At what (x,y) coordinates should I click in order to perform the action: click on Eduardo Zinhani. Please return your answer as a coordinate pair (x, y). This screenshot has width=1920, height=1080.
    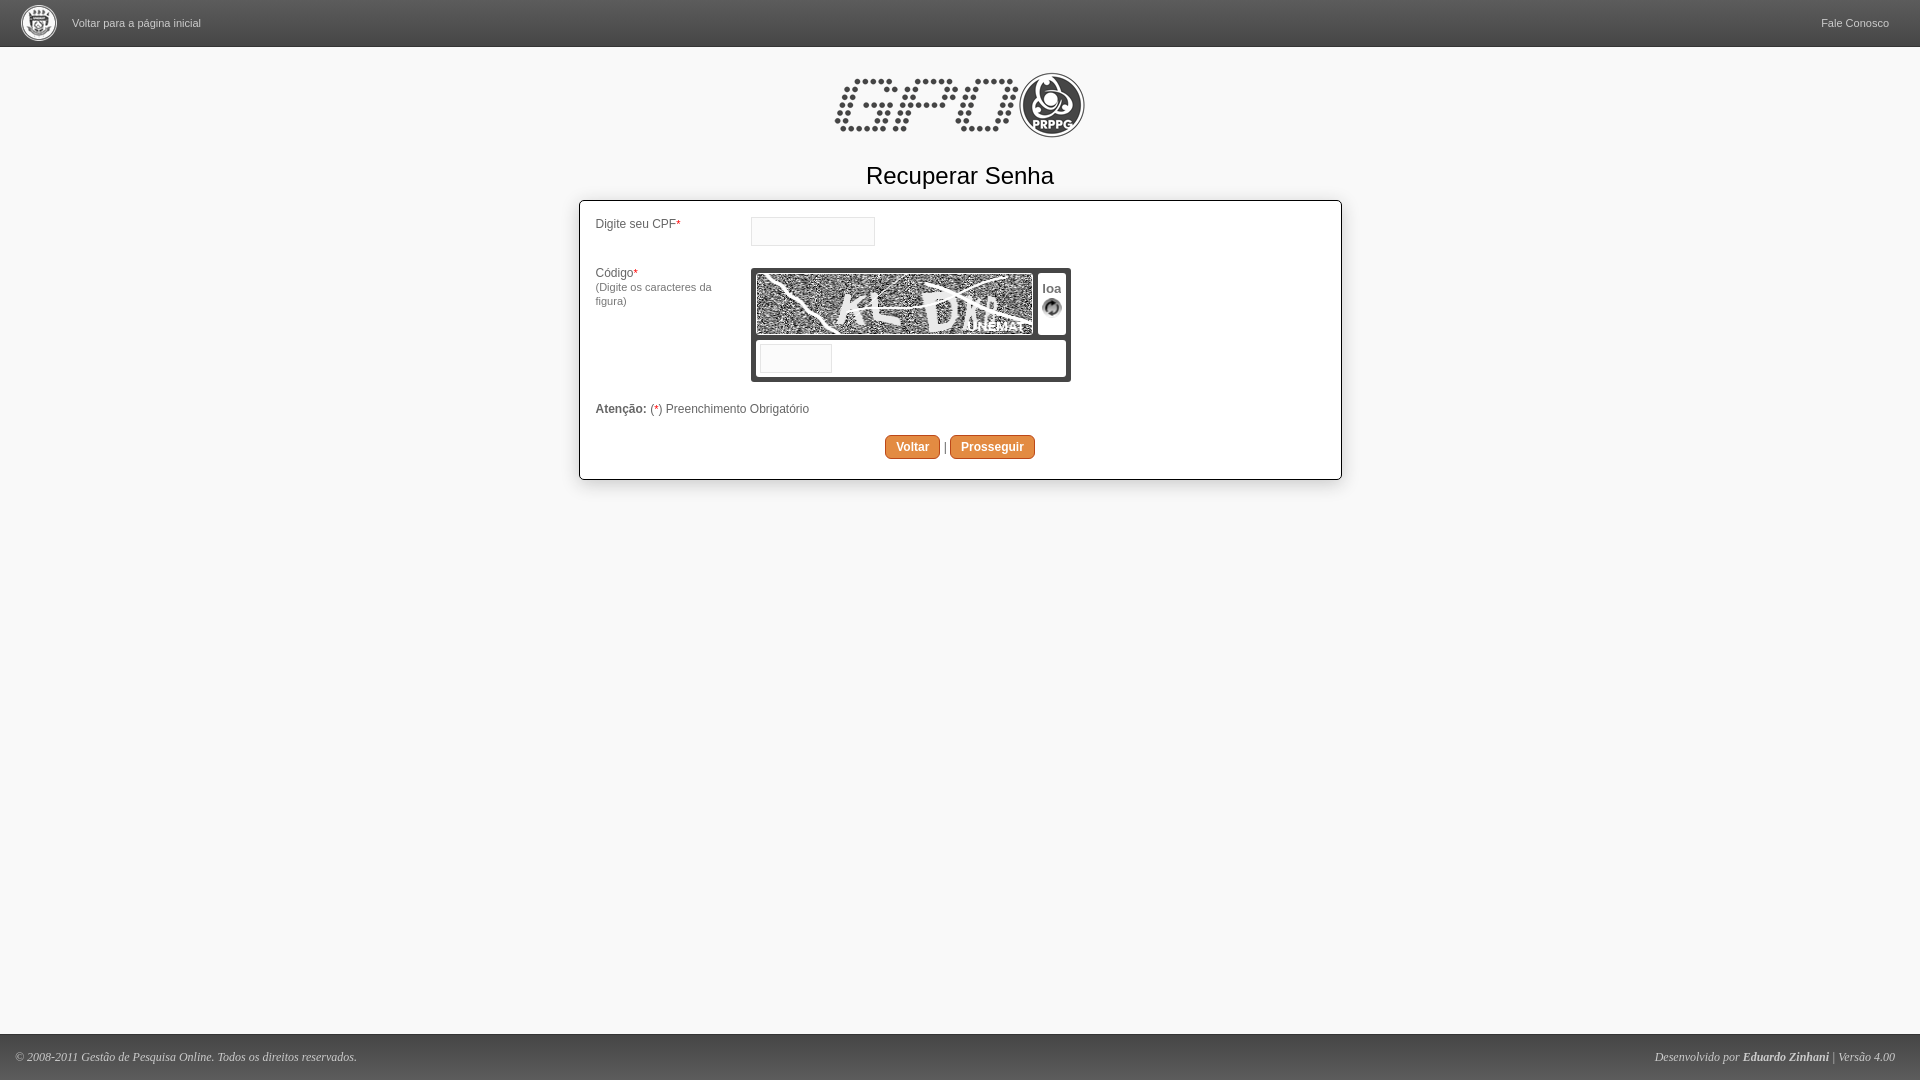
    Looking at the image, I should click on (1786, 1057).